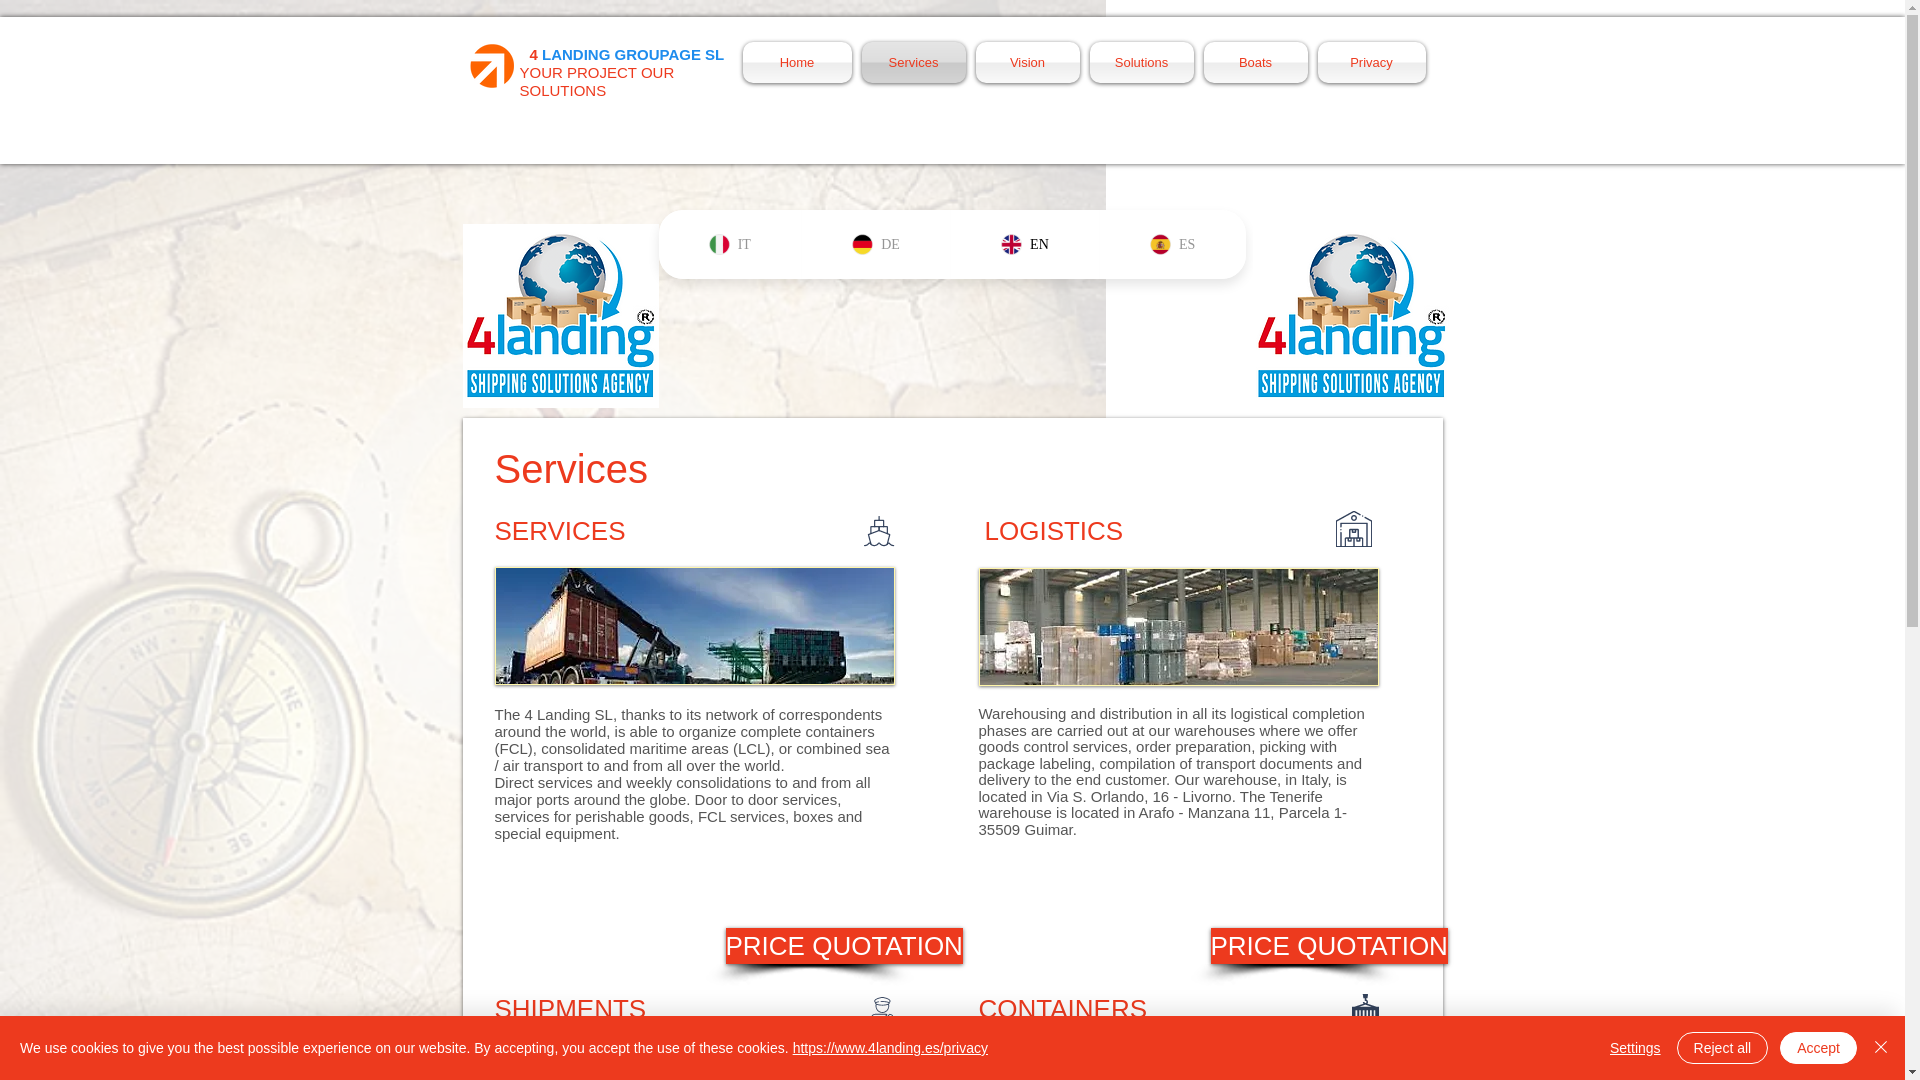 Image resolution: width=1920 pixels, height=1080 pixels. Describe the element at coordinates (1818, 1048) in the screenshot. I see `Accept` at that location.